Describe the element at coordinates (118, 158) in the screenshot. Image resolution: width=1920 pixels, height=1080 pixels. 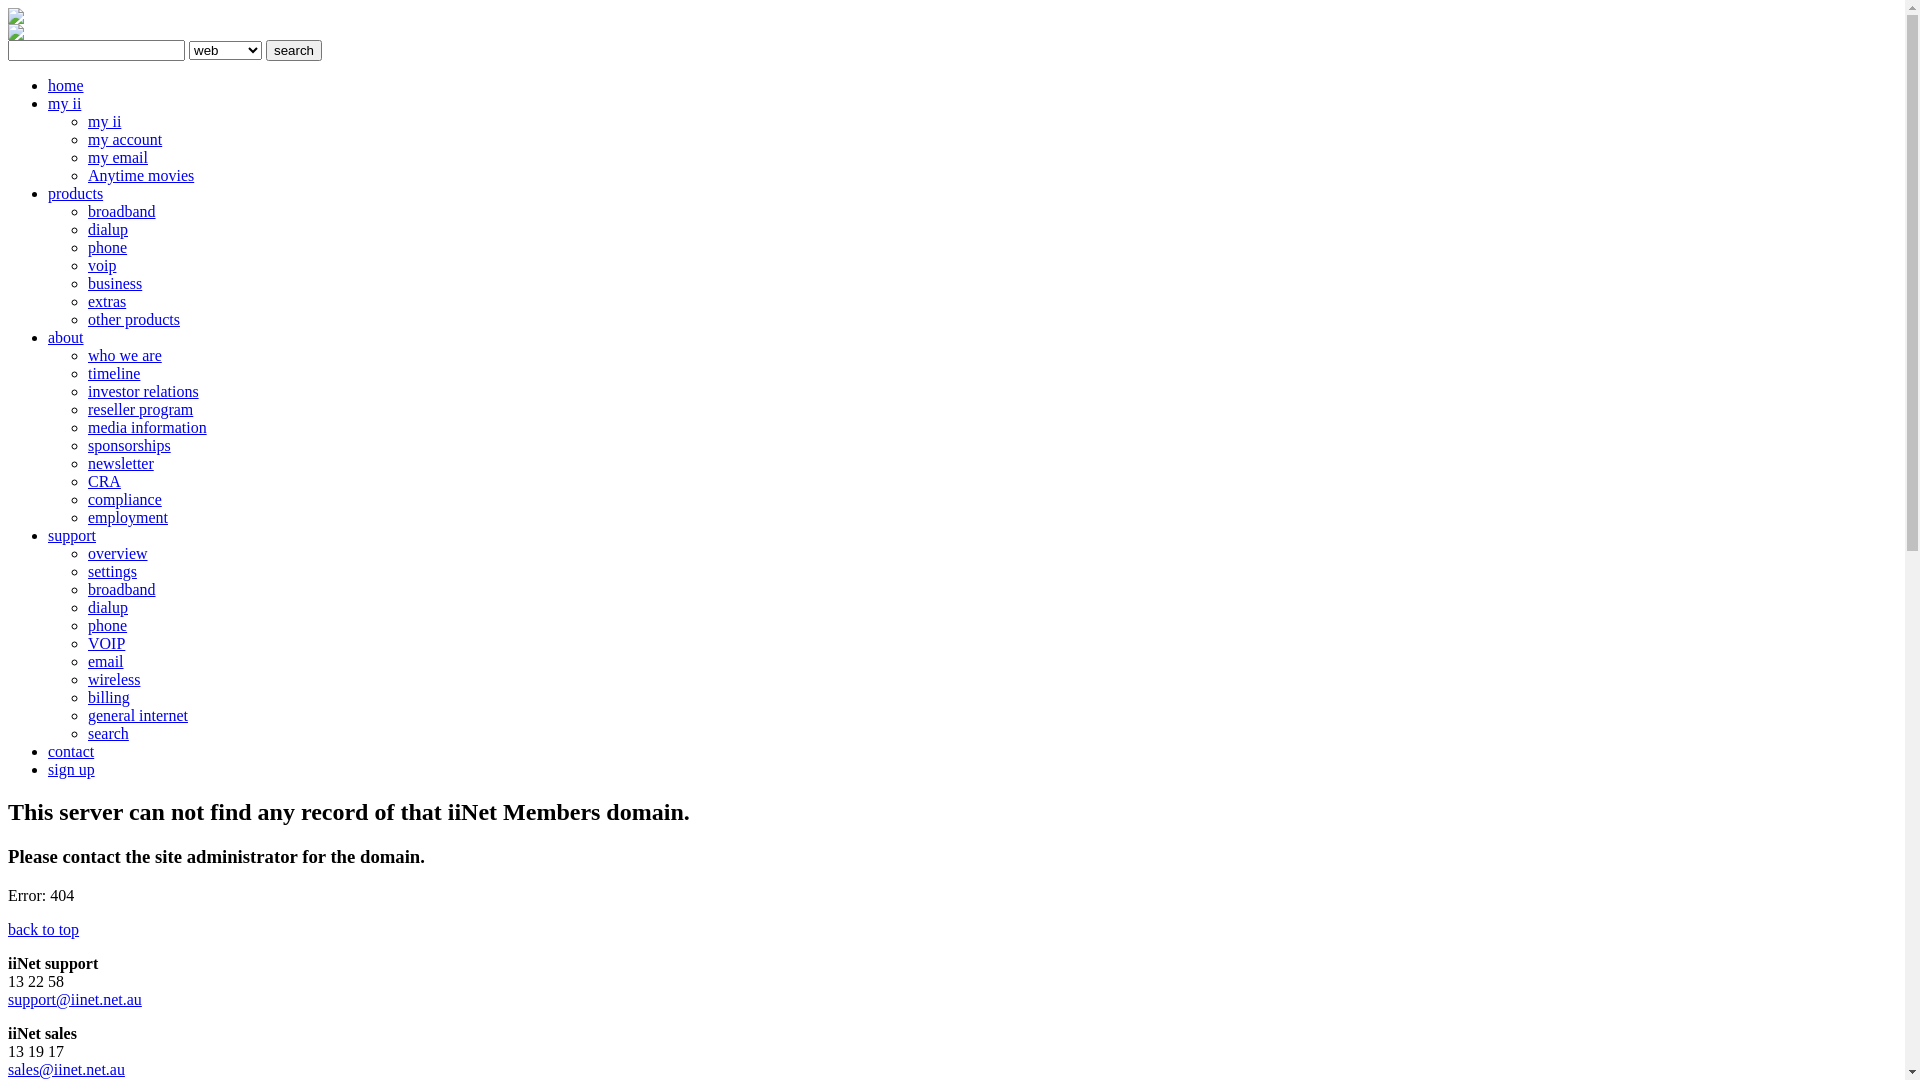
I see `my email` at that location.